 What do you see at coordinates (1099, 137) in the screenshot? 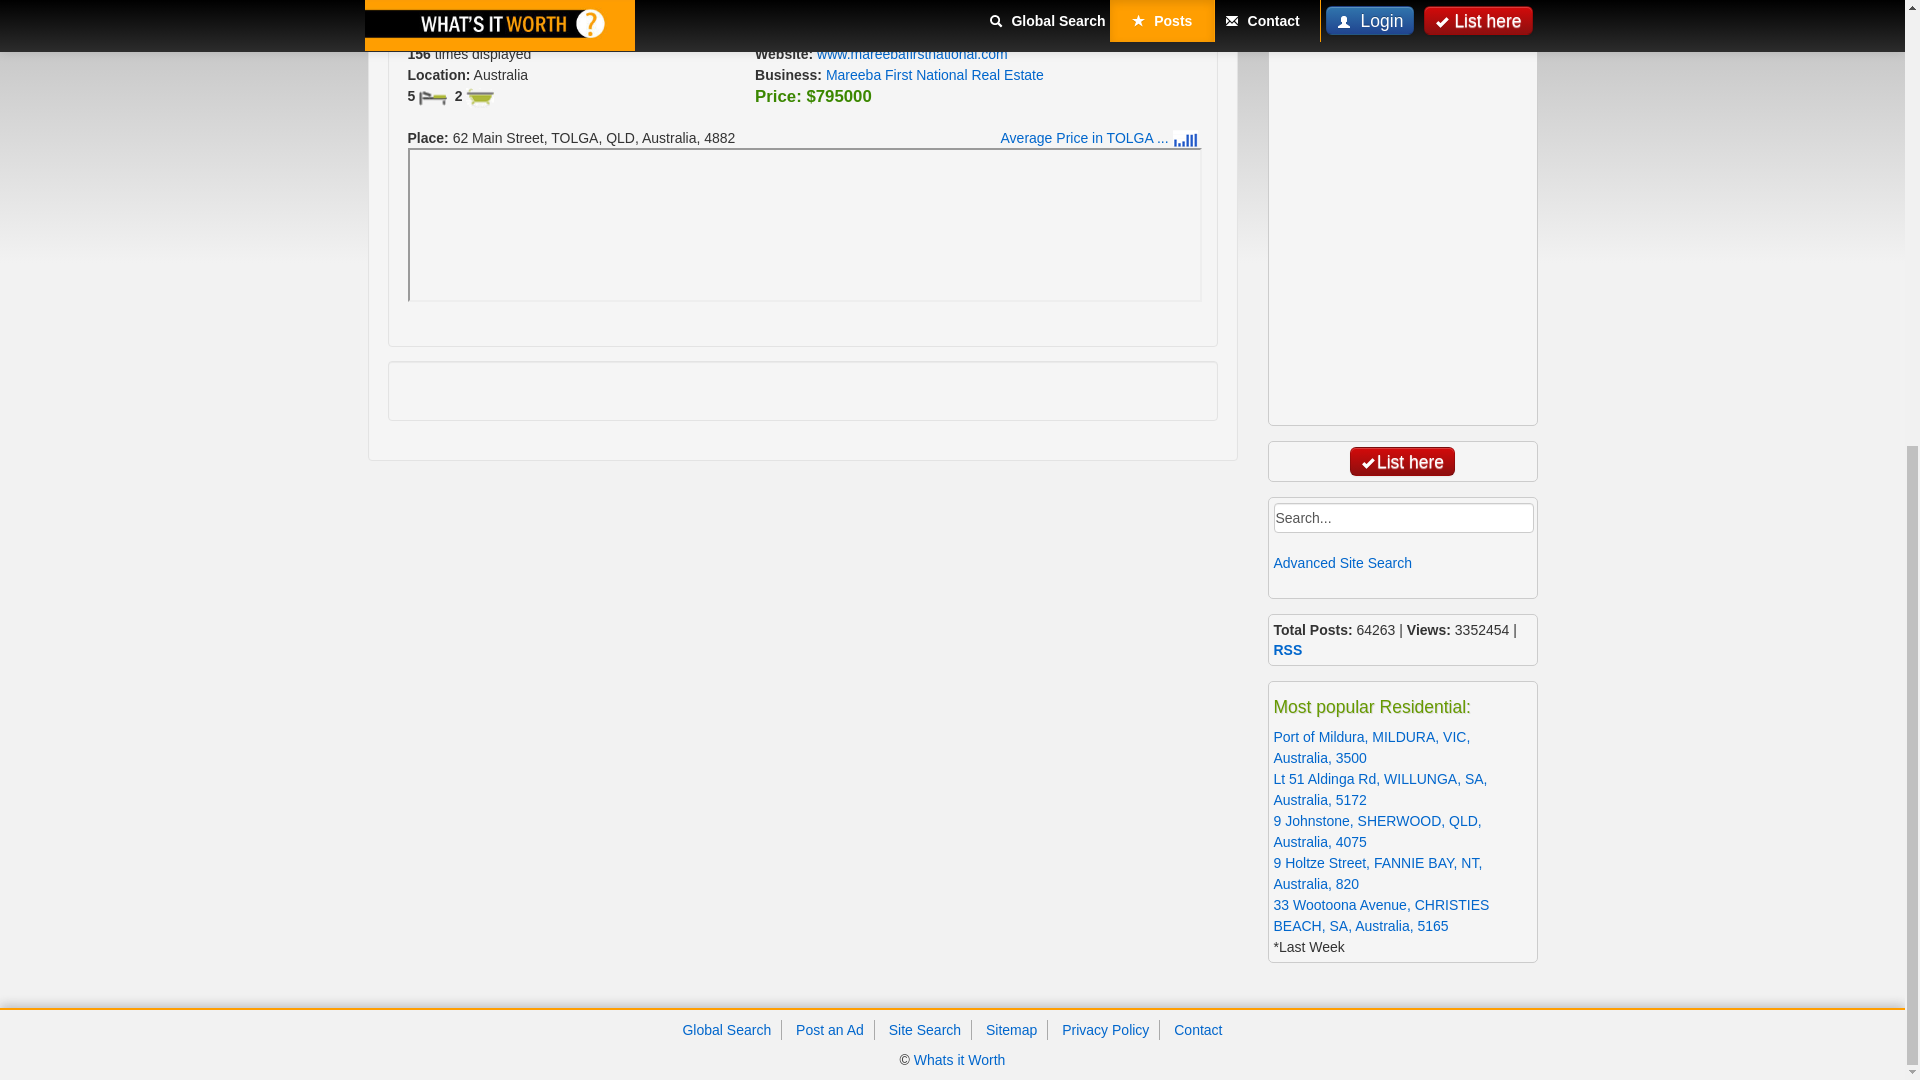
I see `5 Bedroom Average For Sale Prices in TOLGA QLD` at bounding box center [1099, 137].